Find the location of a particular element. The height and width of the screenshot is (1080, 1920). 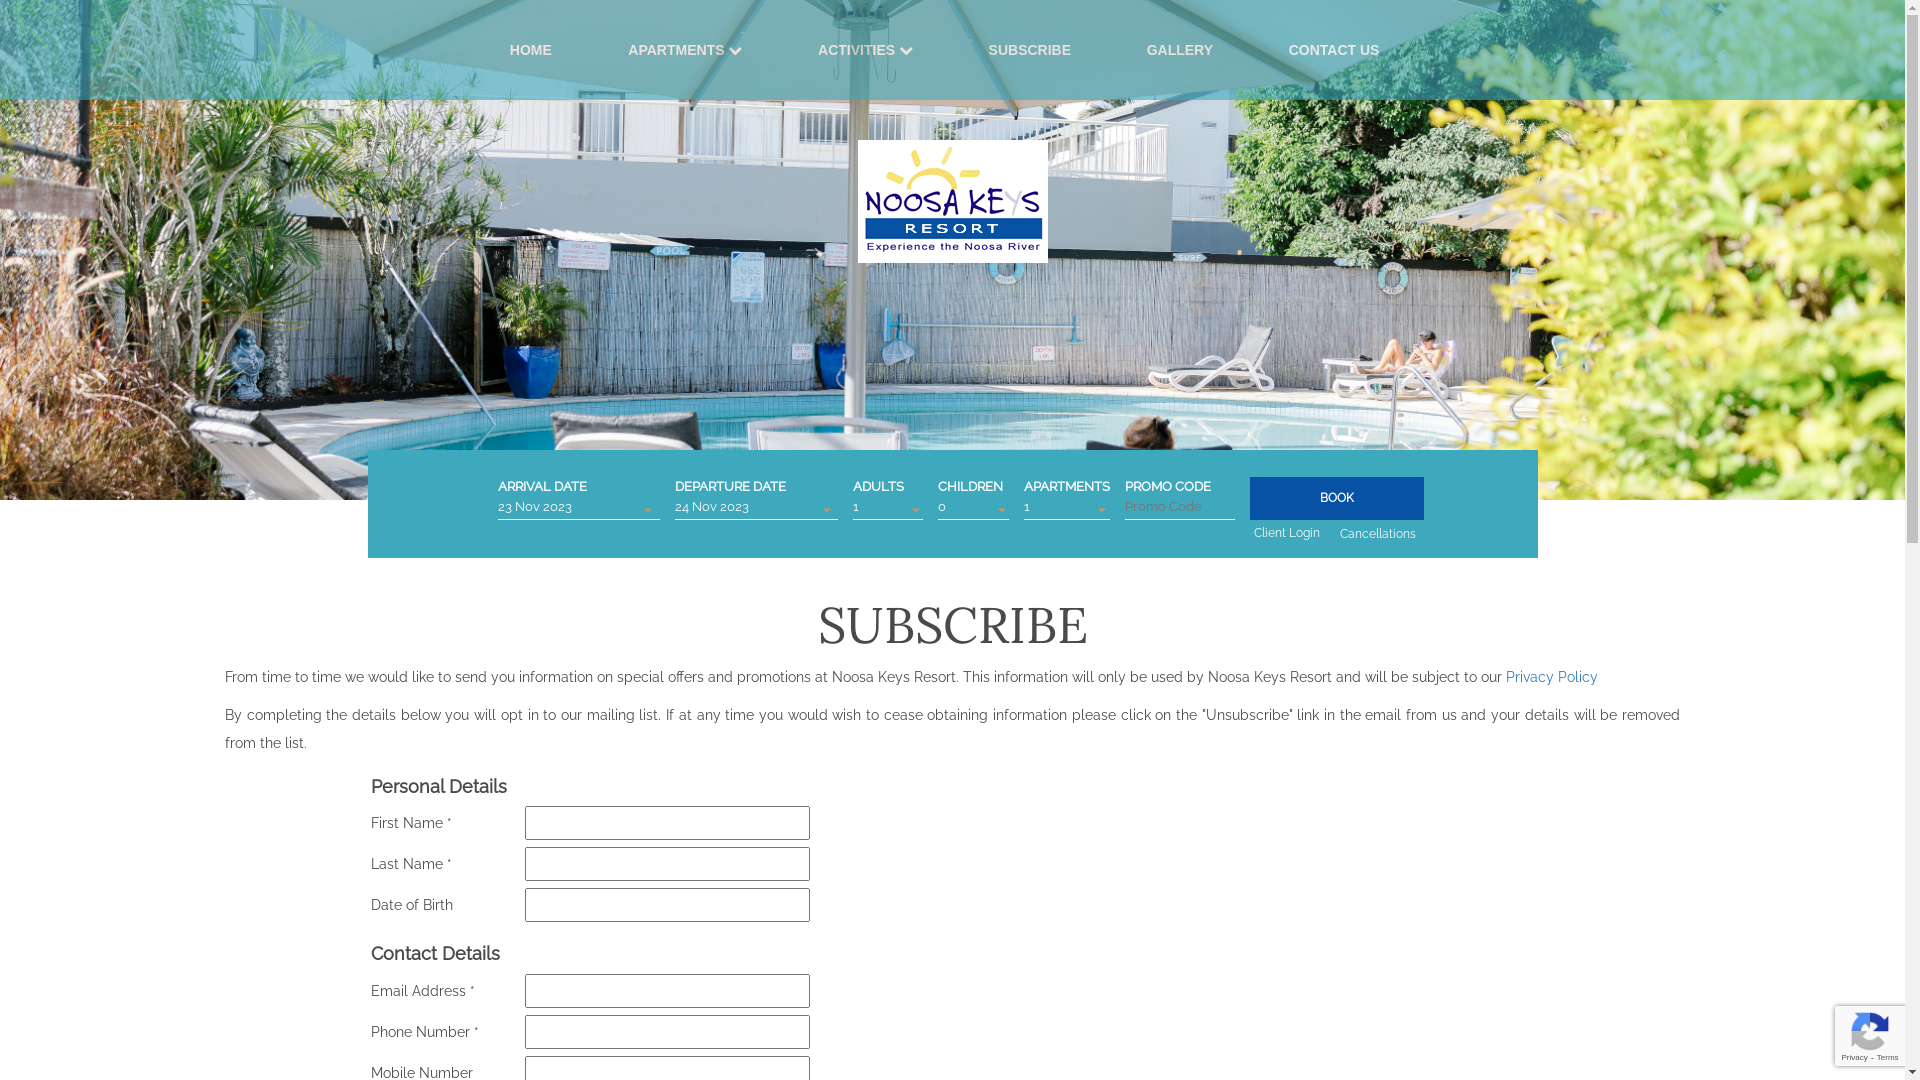

BOOK is located at coordinates (1337, 498).